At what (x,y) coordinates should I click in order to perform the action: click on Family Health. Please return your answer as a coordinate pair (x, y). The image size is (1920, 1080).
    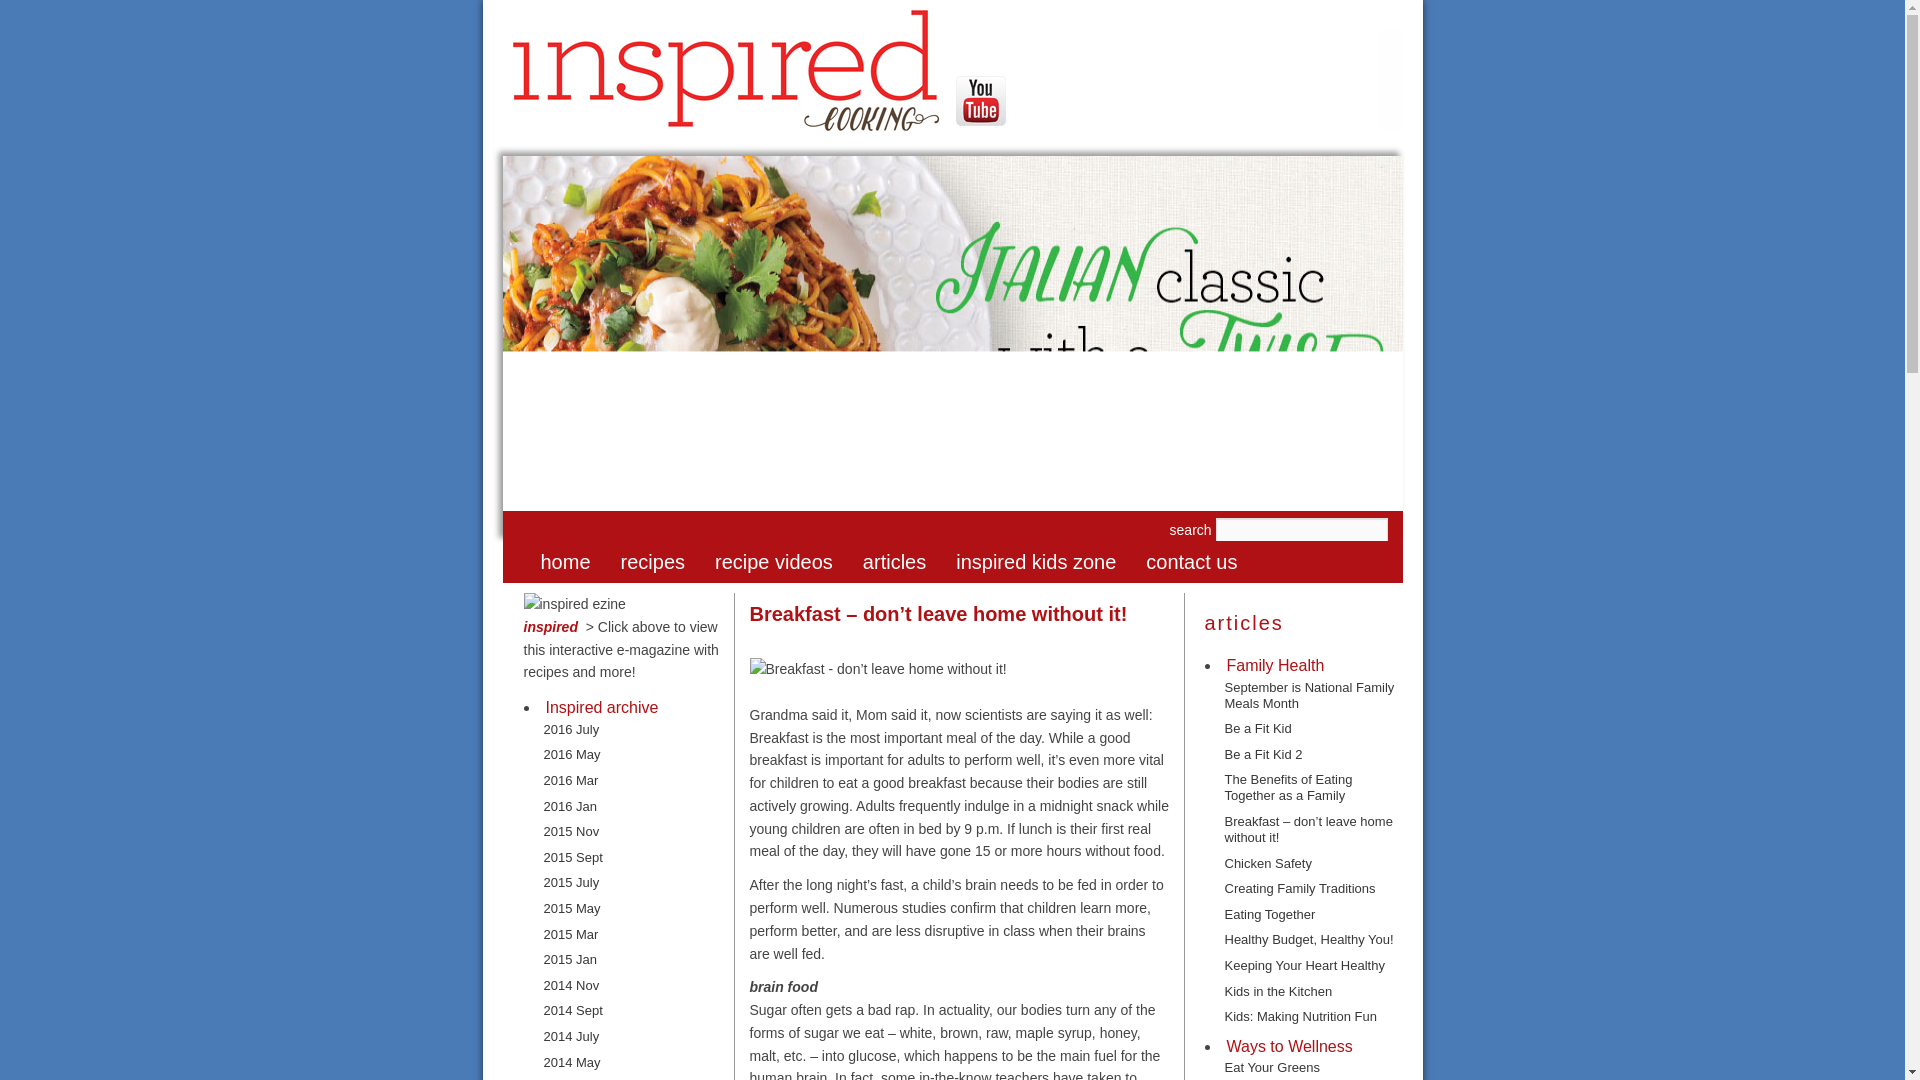
    Looking at the image, I should click on (1275, 666).